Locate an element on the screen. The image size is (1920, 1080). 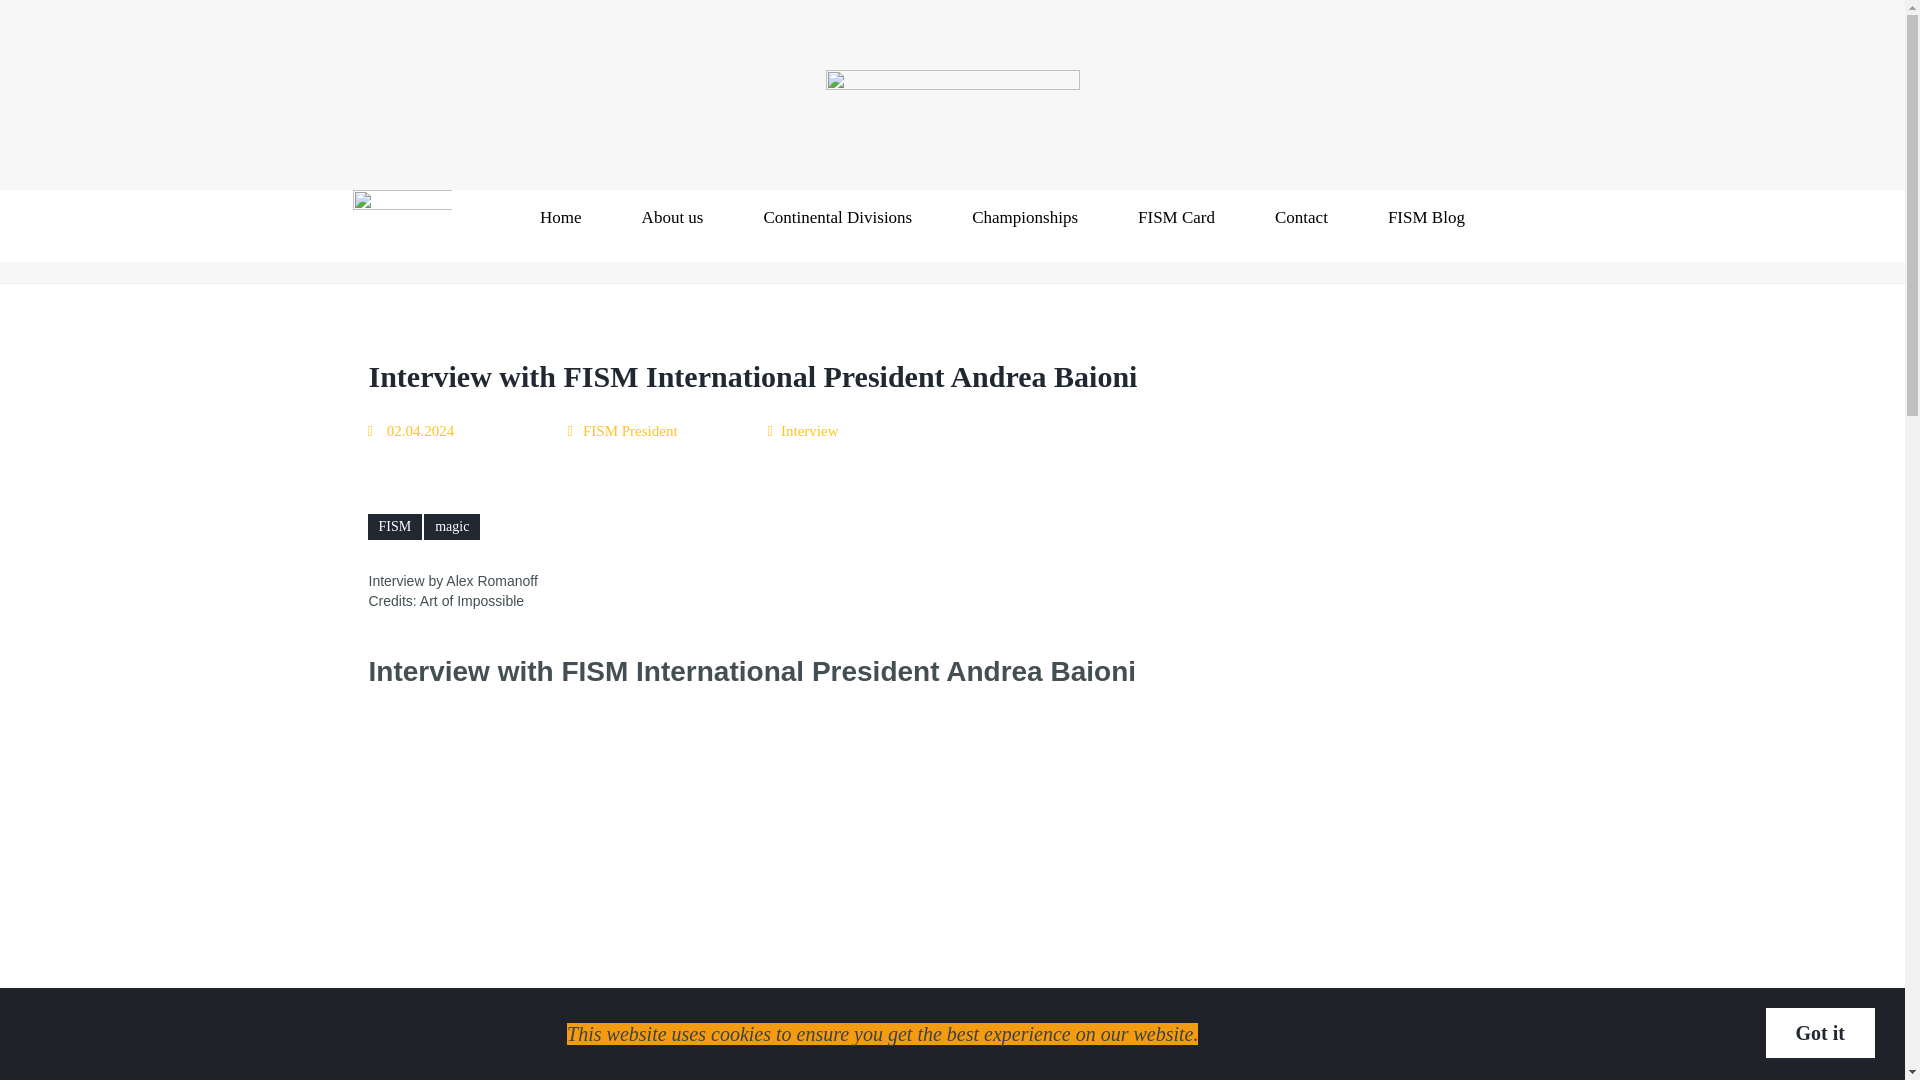
FISM Blog is located at coordinates (1426, 219).